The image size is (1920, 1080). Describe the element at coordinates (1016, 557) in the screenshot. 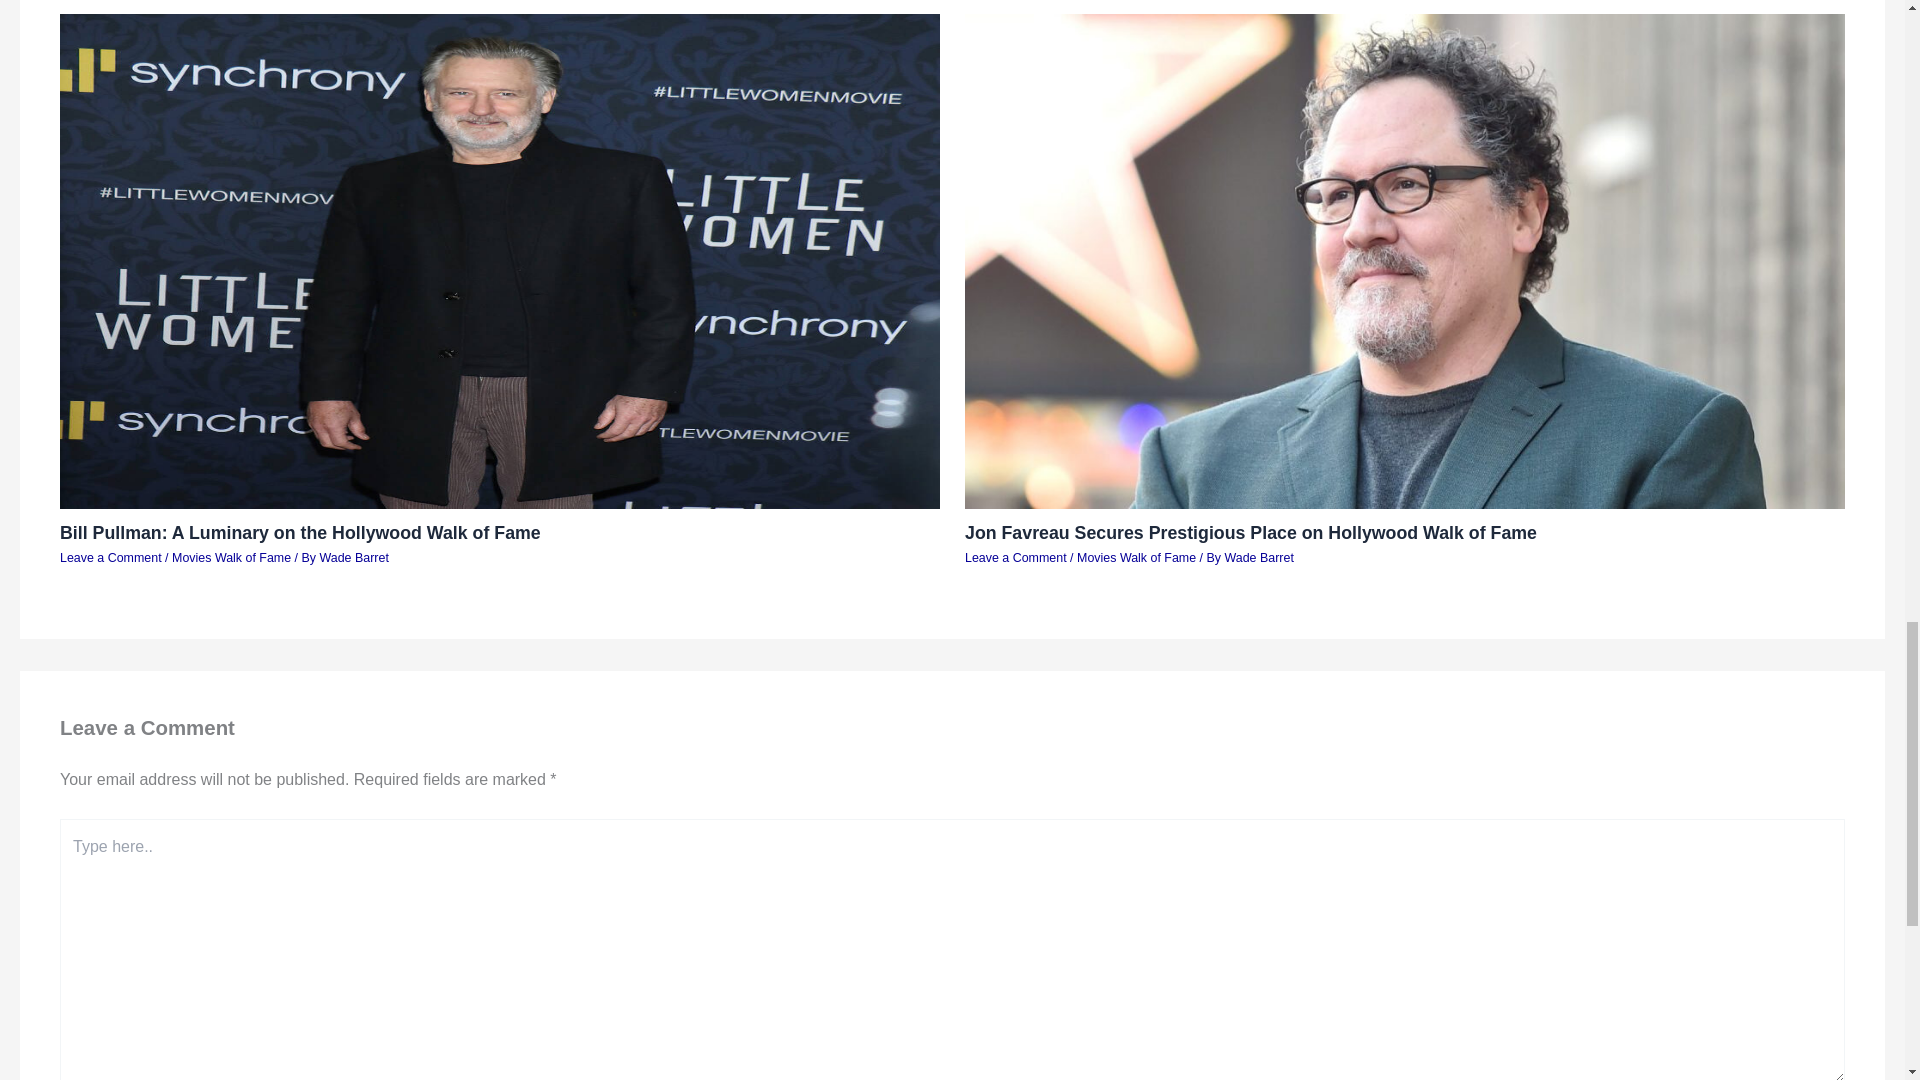

I see `Leave a Comment` at that location.